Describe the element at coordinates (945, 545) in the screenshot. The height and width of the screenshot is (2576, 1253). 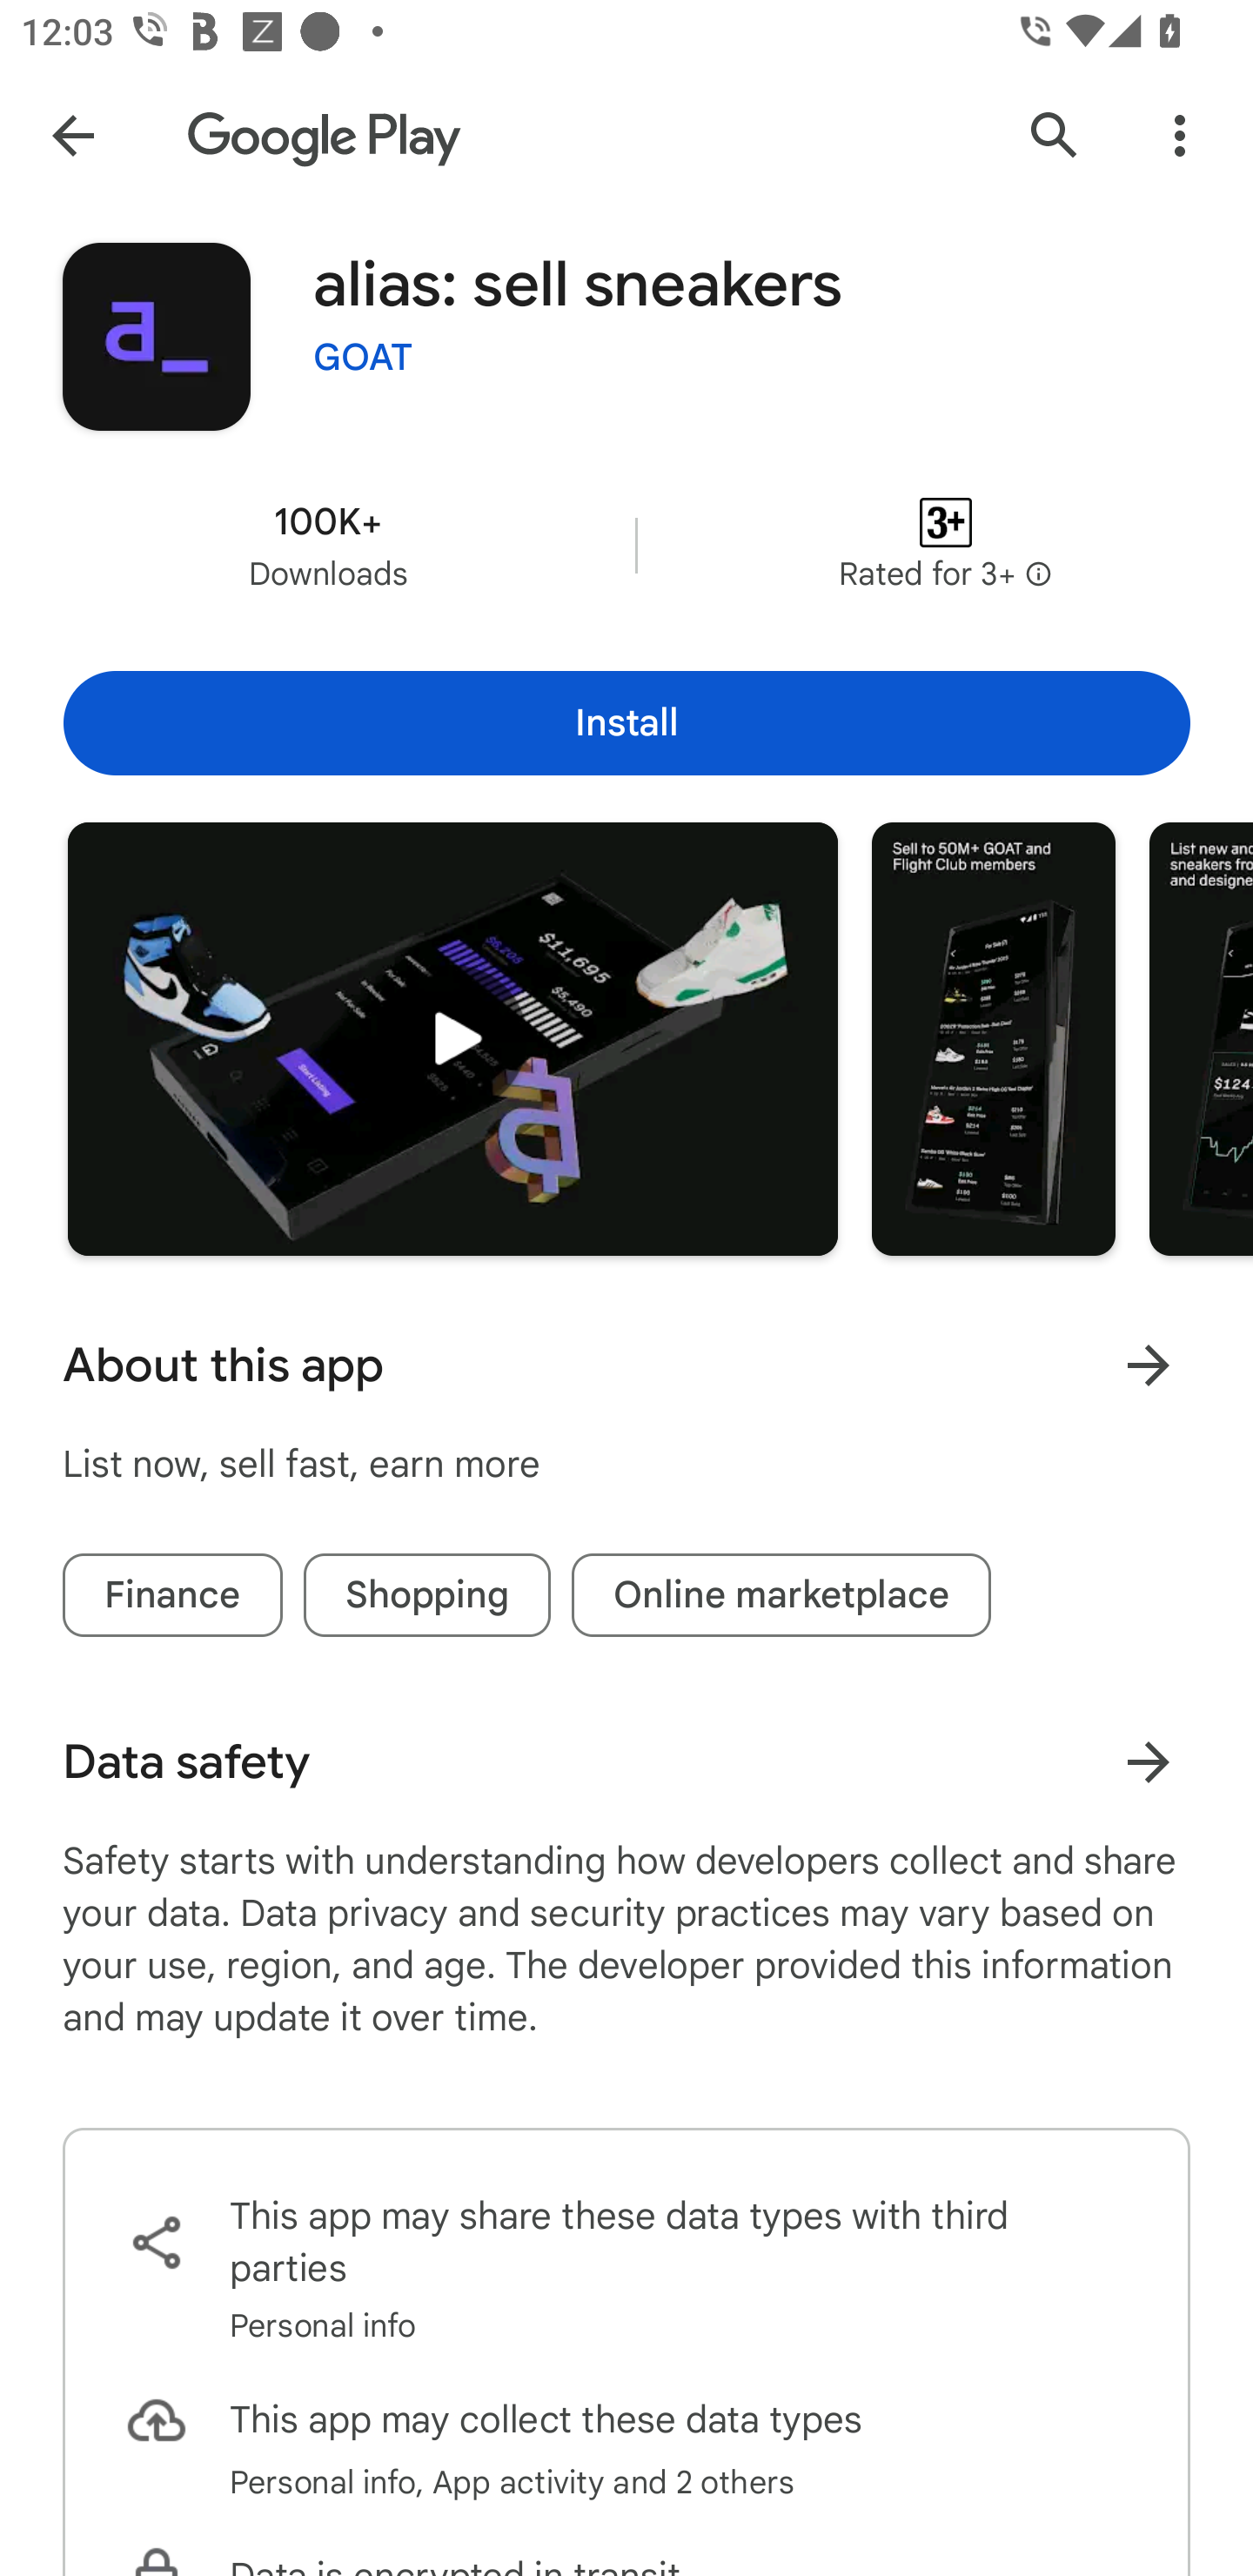
I see `Content rating Rated for 3+` at that location.